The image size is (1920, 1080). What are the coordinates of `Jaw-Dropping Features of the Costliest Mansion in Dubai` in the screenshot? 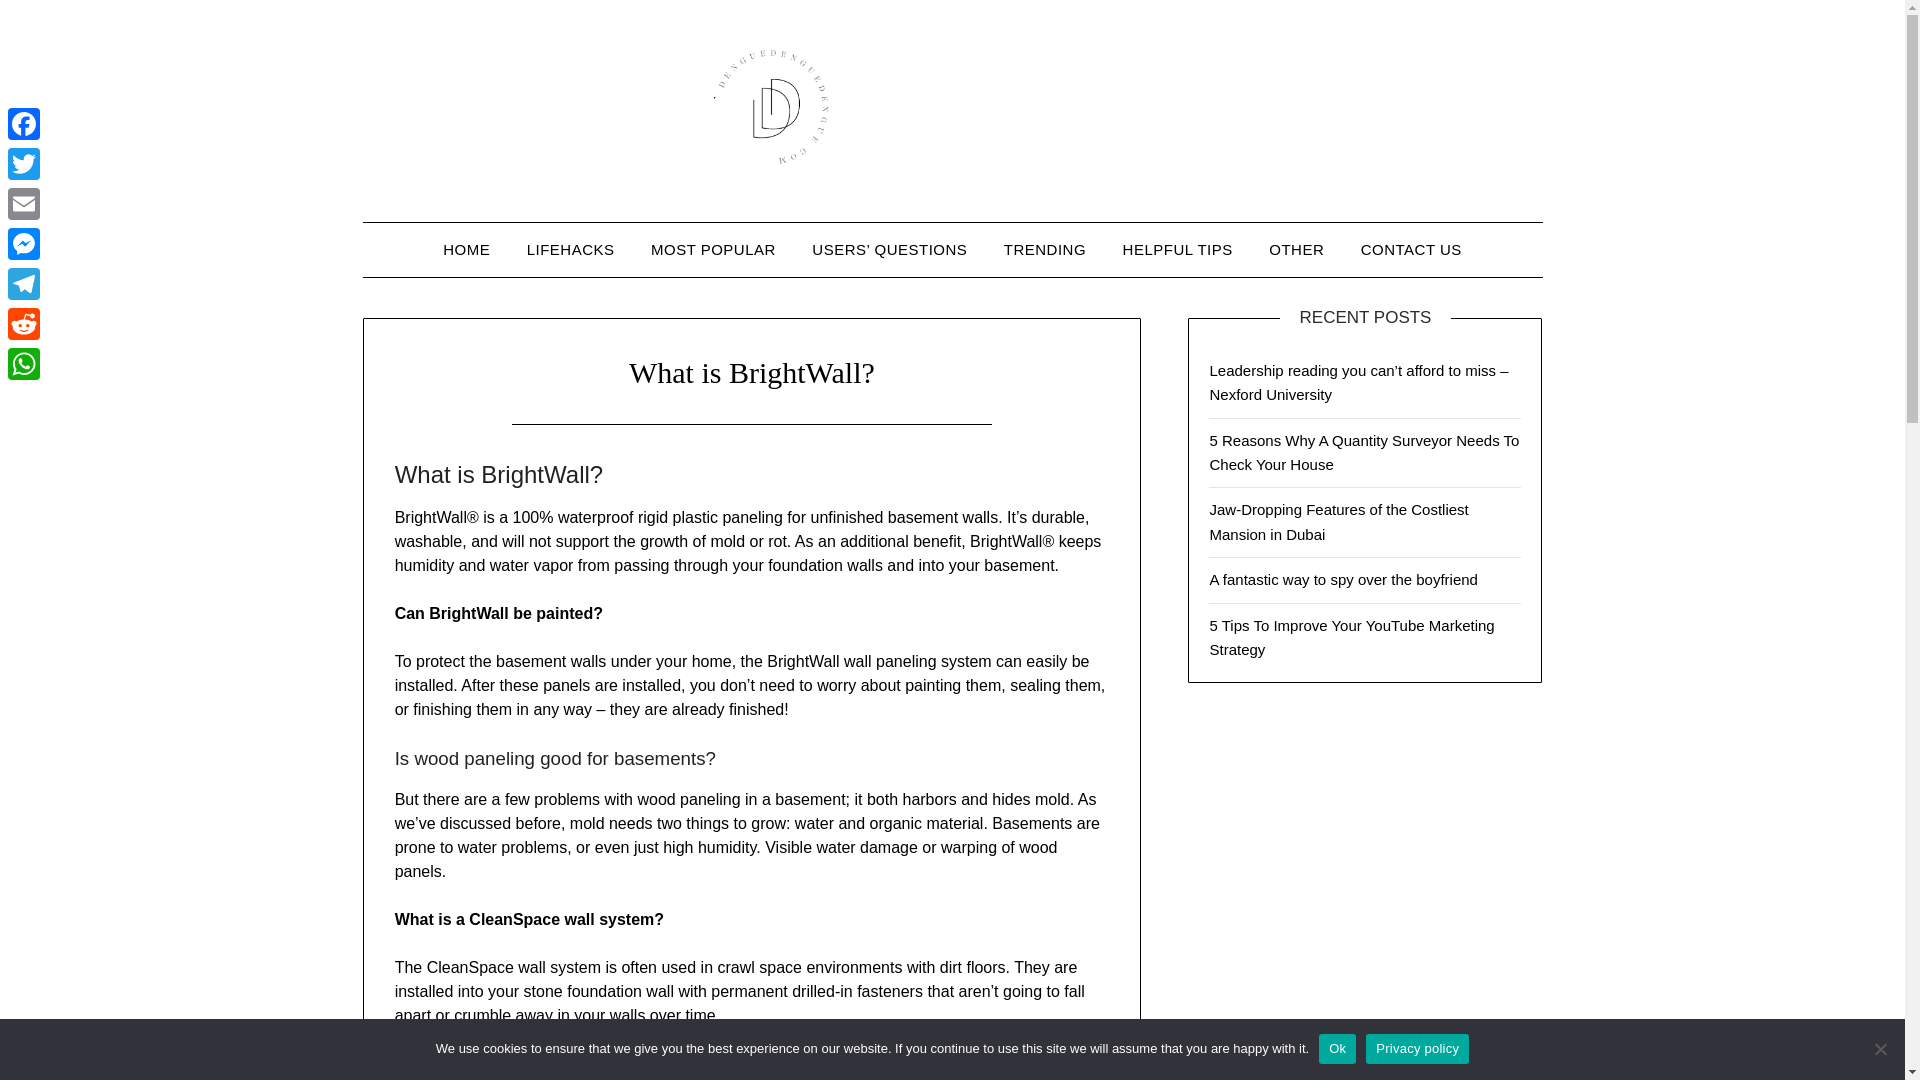 It's located at (1338, 522).